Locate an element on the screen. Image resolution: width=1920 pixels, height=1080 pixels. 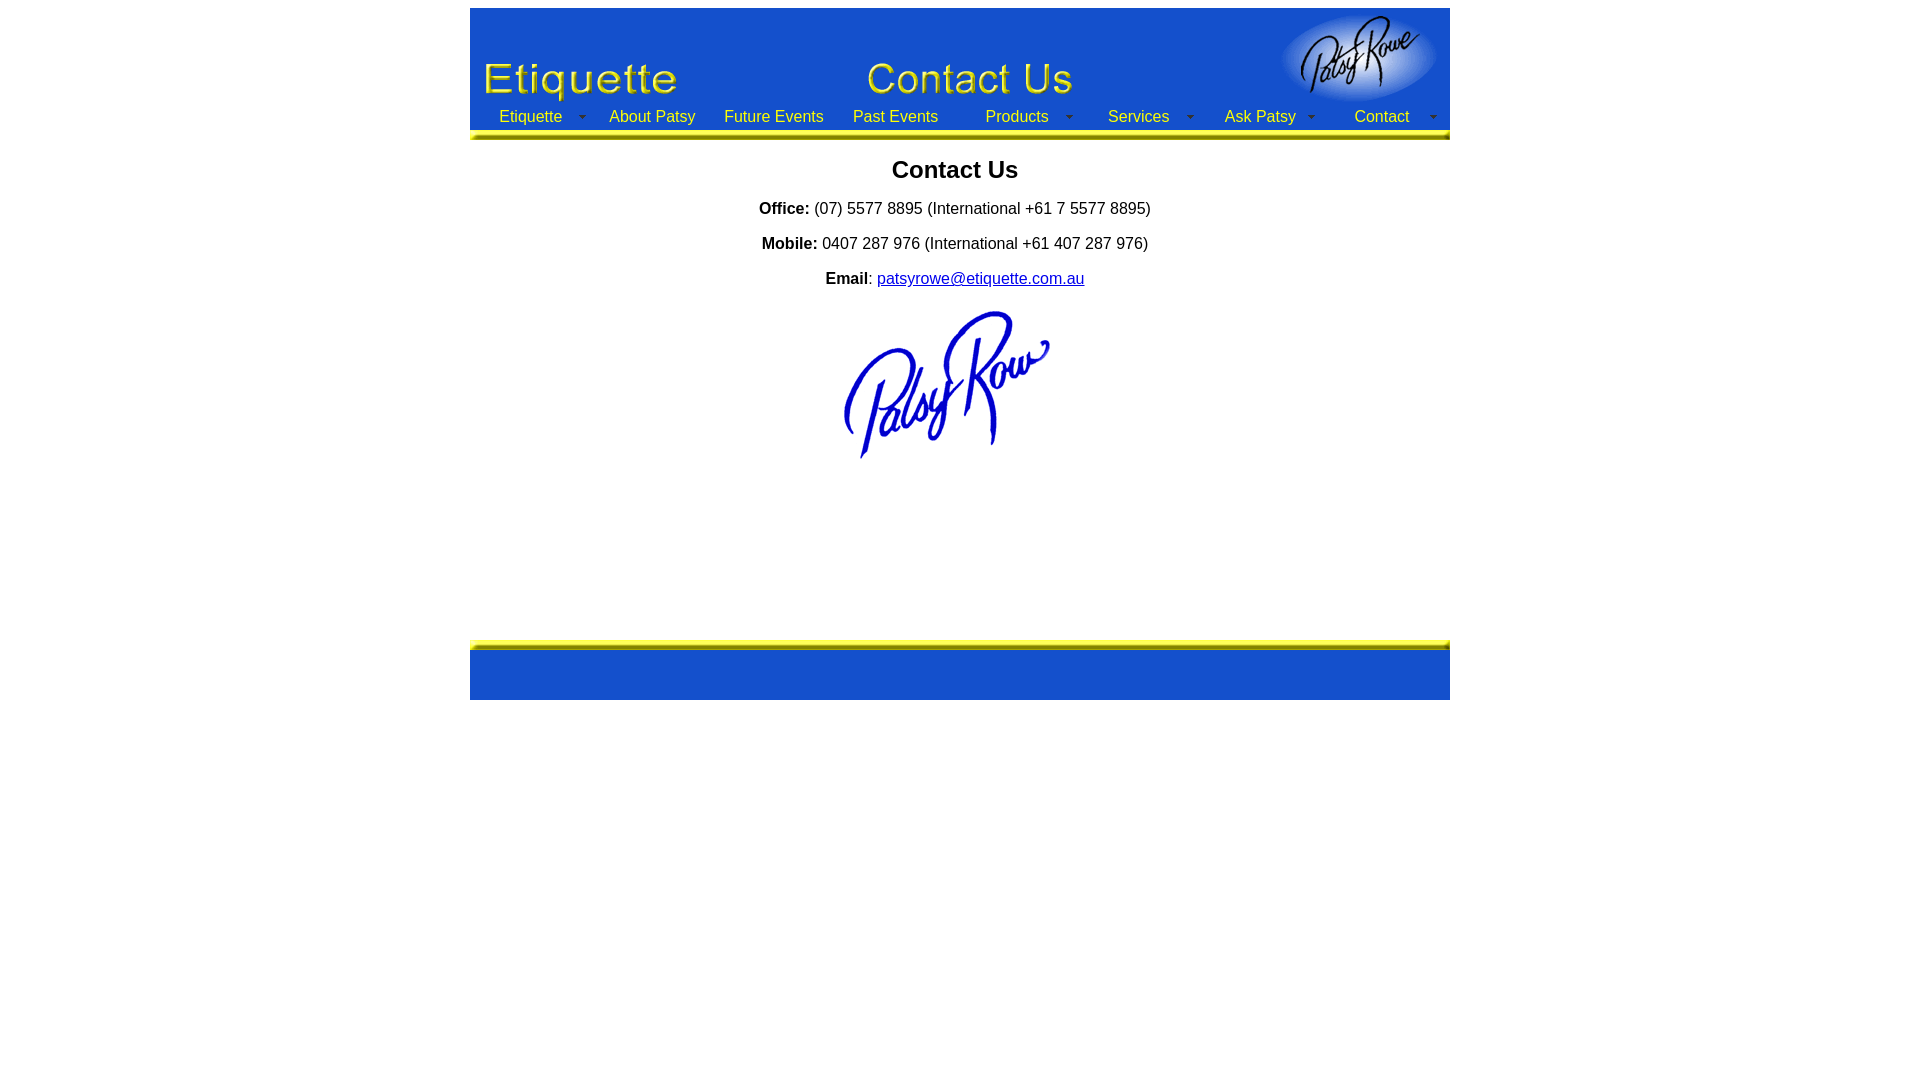
Etiquette is located at coordinates (531, 117).